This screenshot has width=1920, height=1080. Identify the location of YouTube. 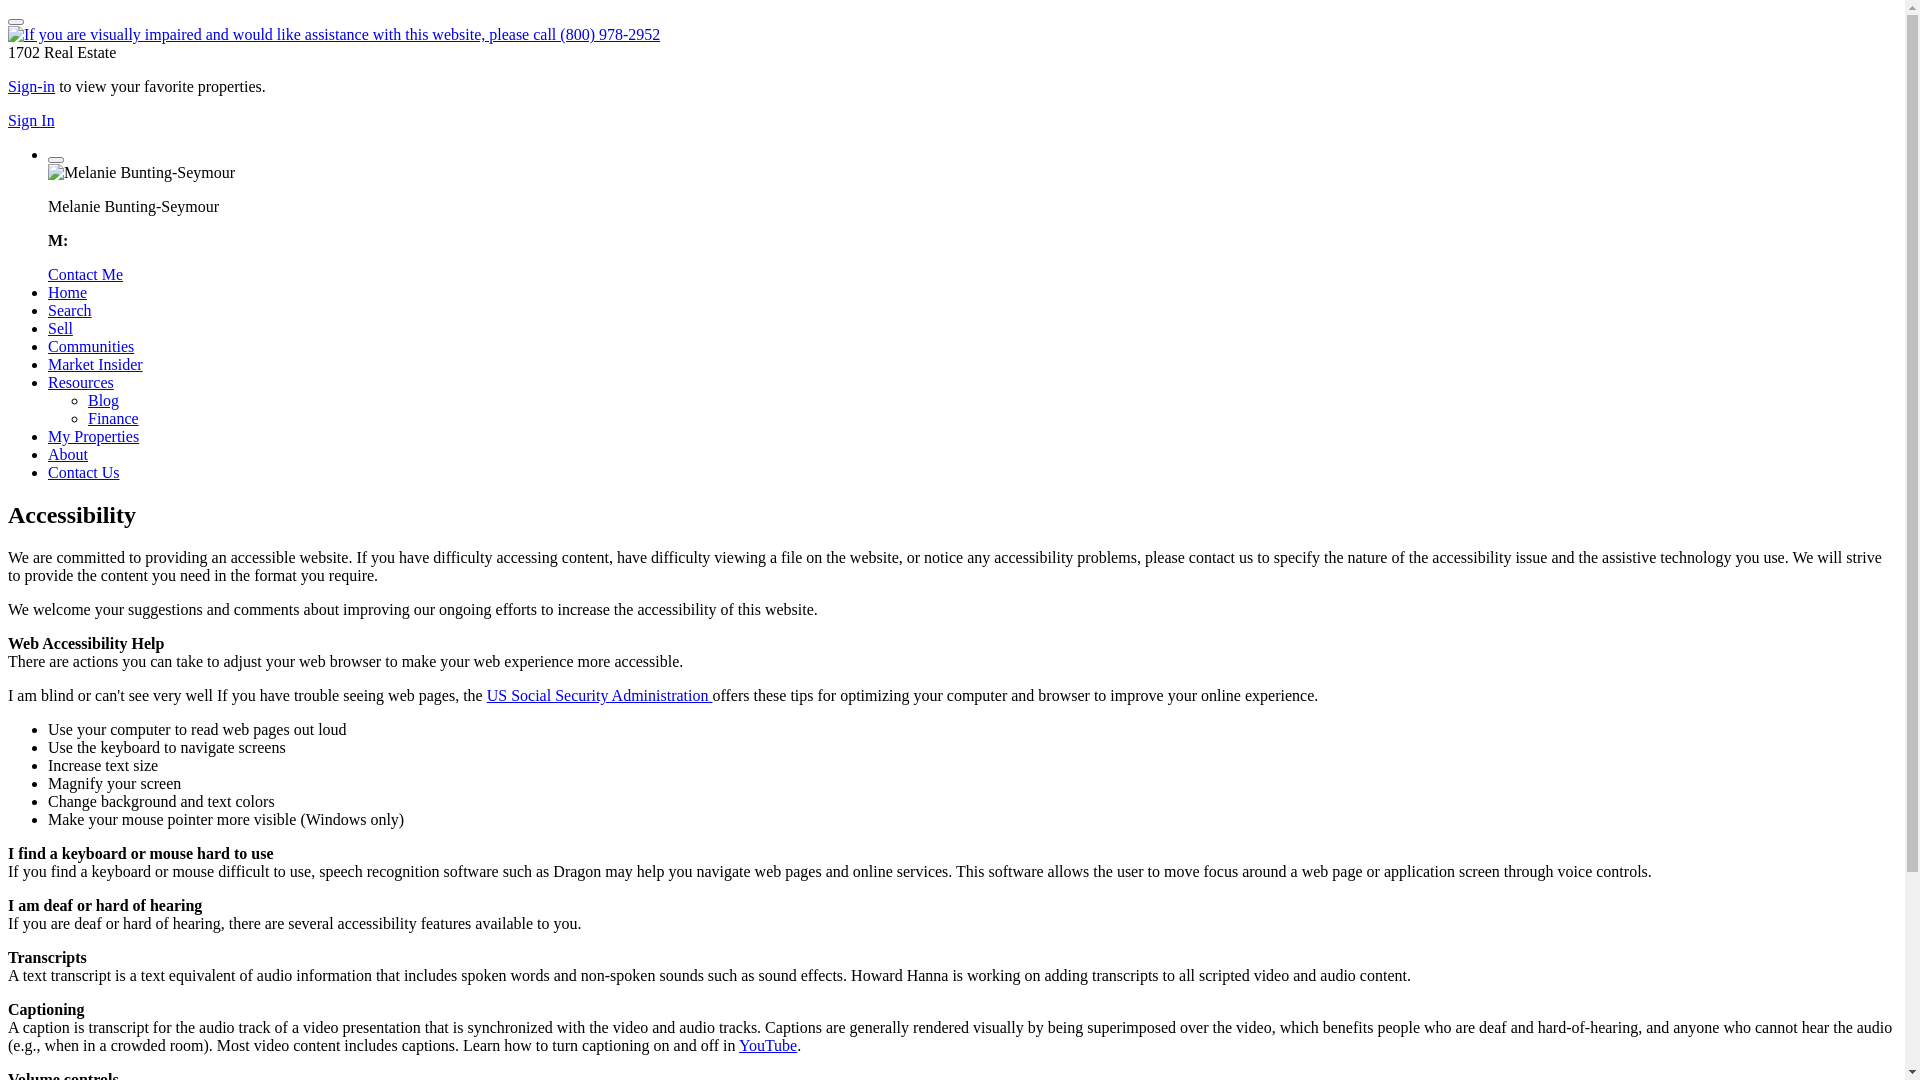
(768, 1046).